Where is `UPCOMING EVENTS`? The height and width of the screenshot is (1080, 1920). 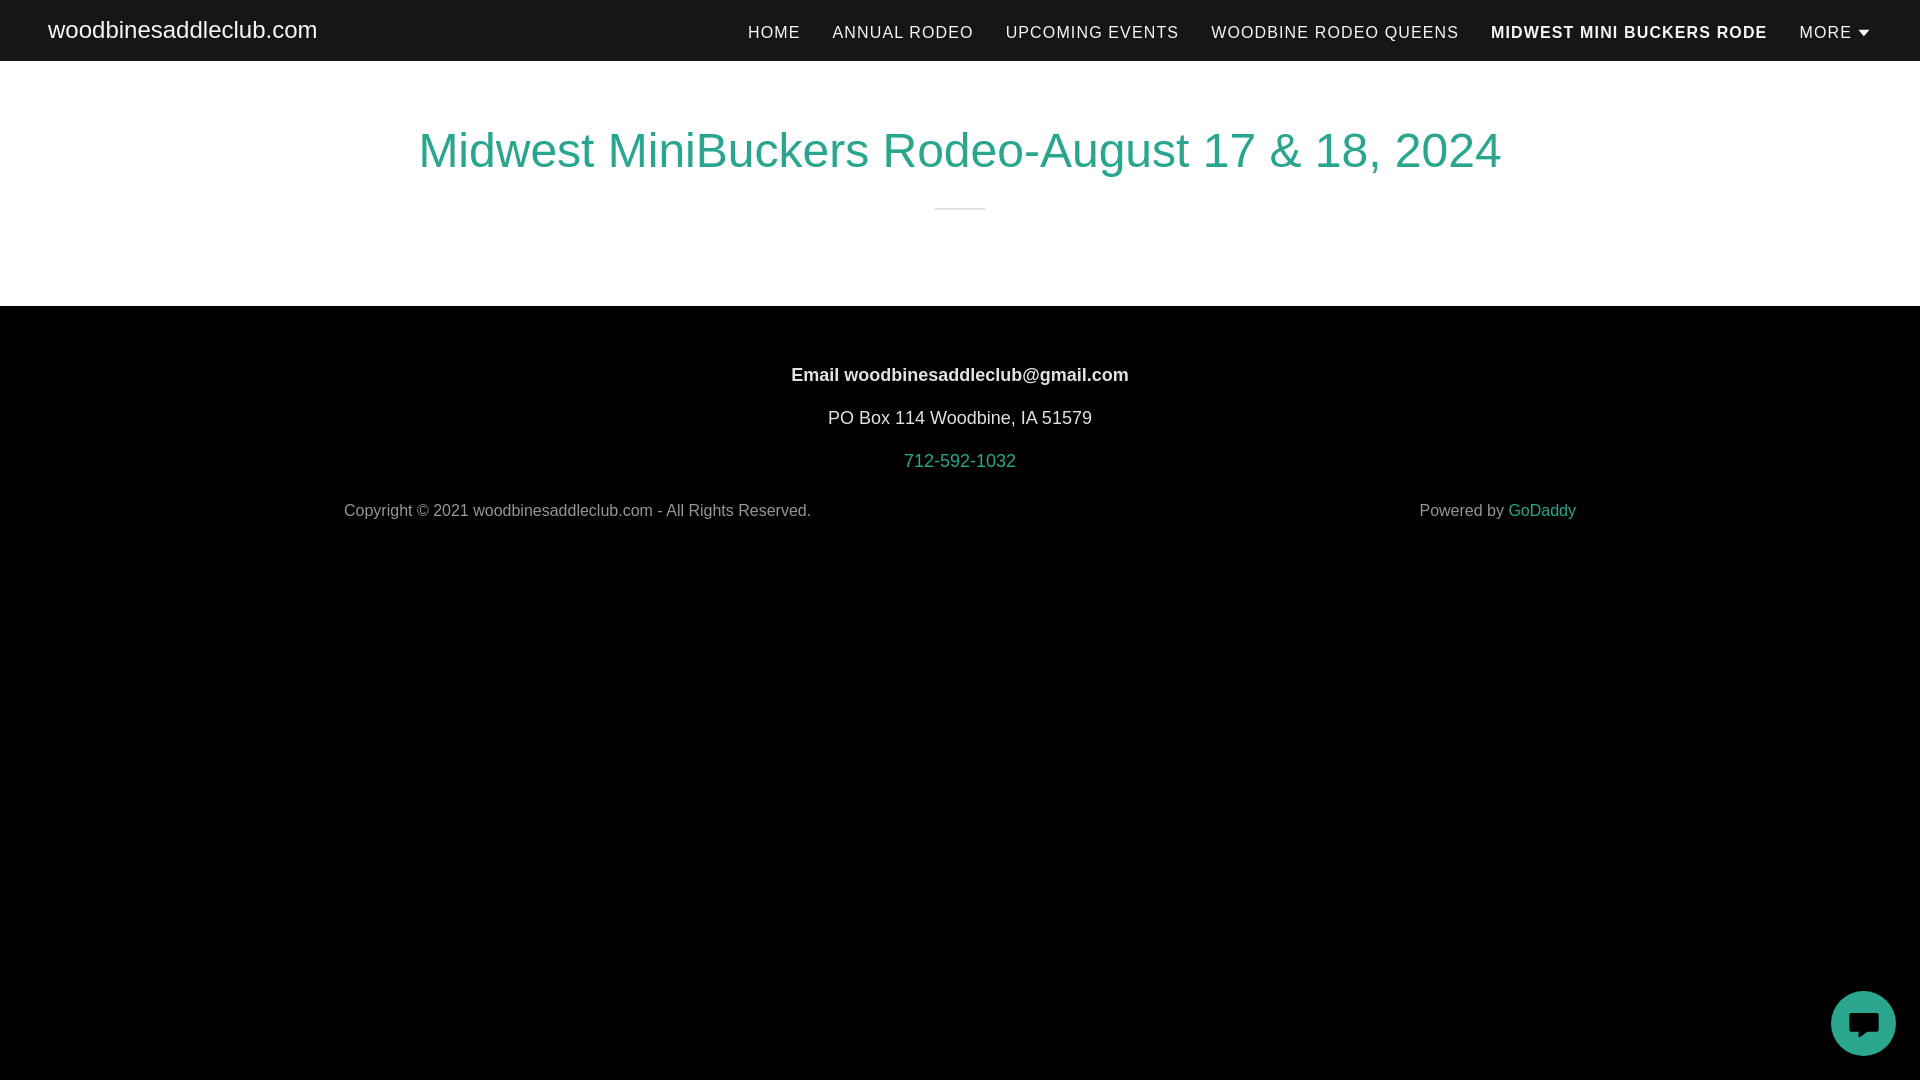
UPCOMING EVENTS is located at coordinates (1093, 32).